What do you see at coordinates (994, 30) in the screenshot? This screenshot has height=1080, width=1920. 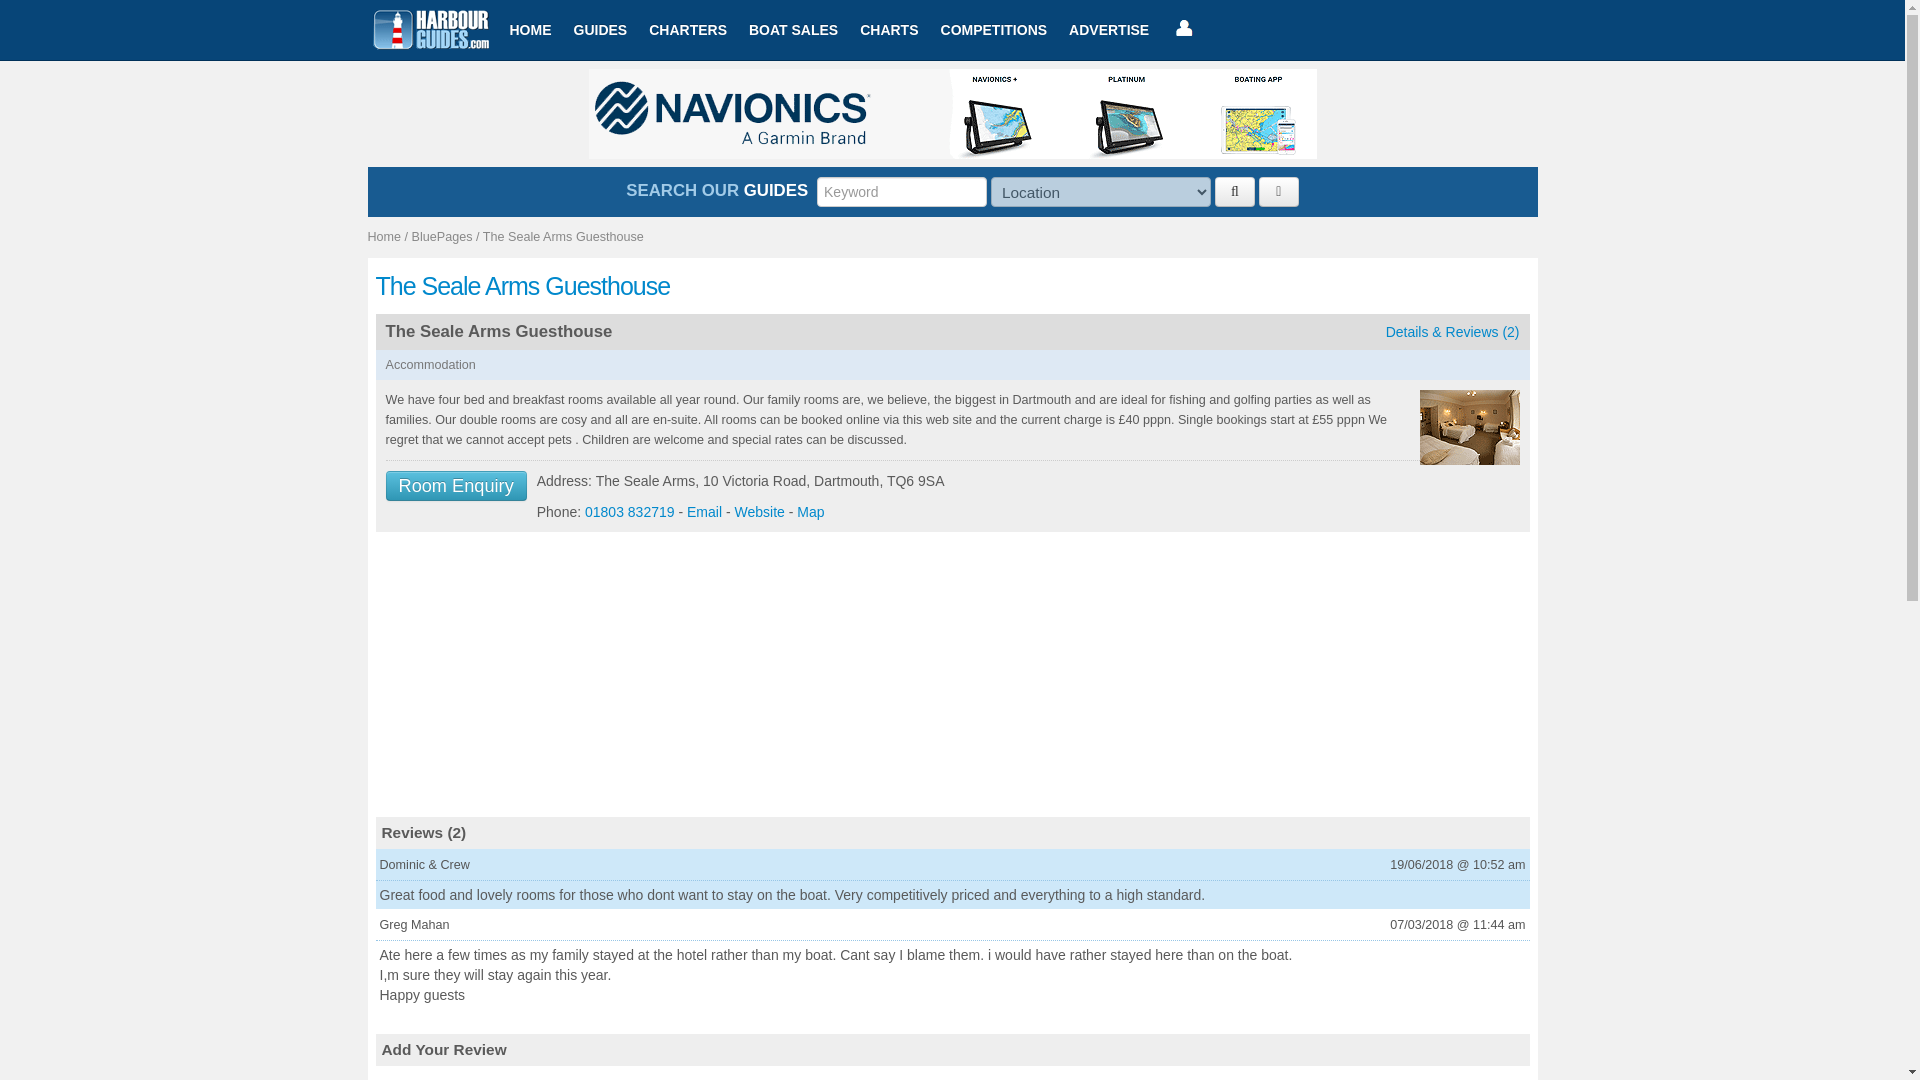 I see `Competitions` at bounding box center [994, 30].